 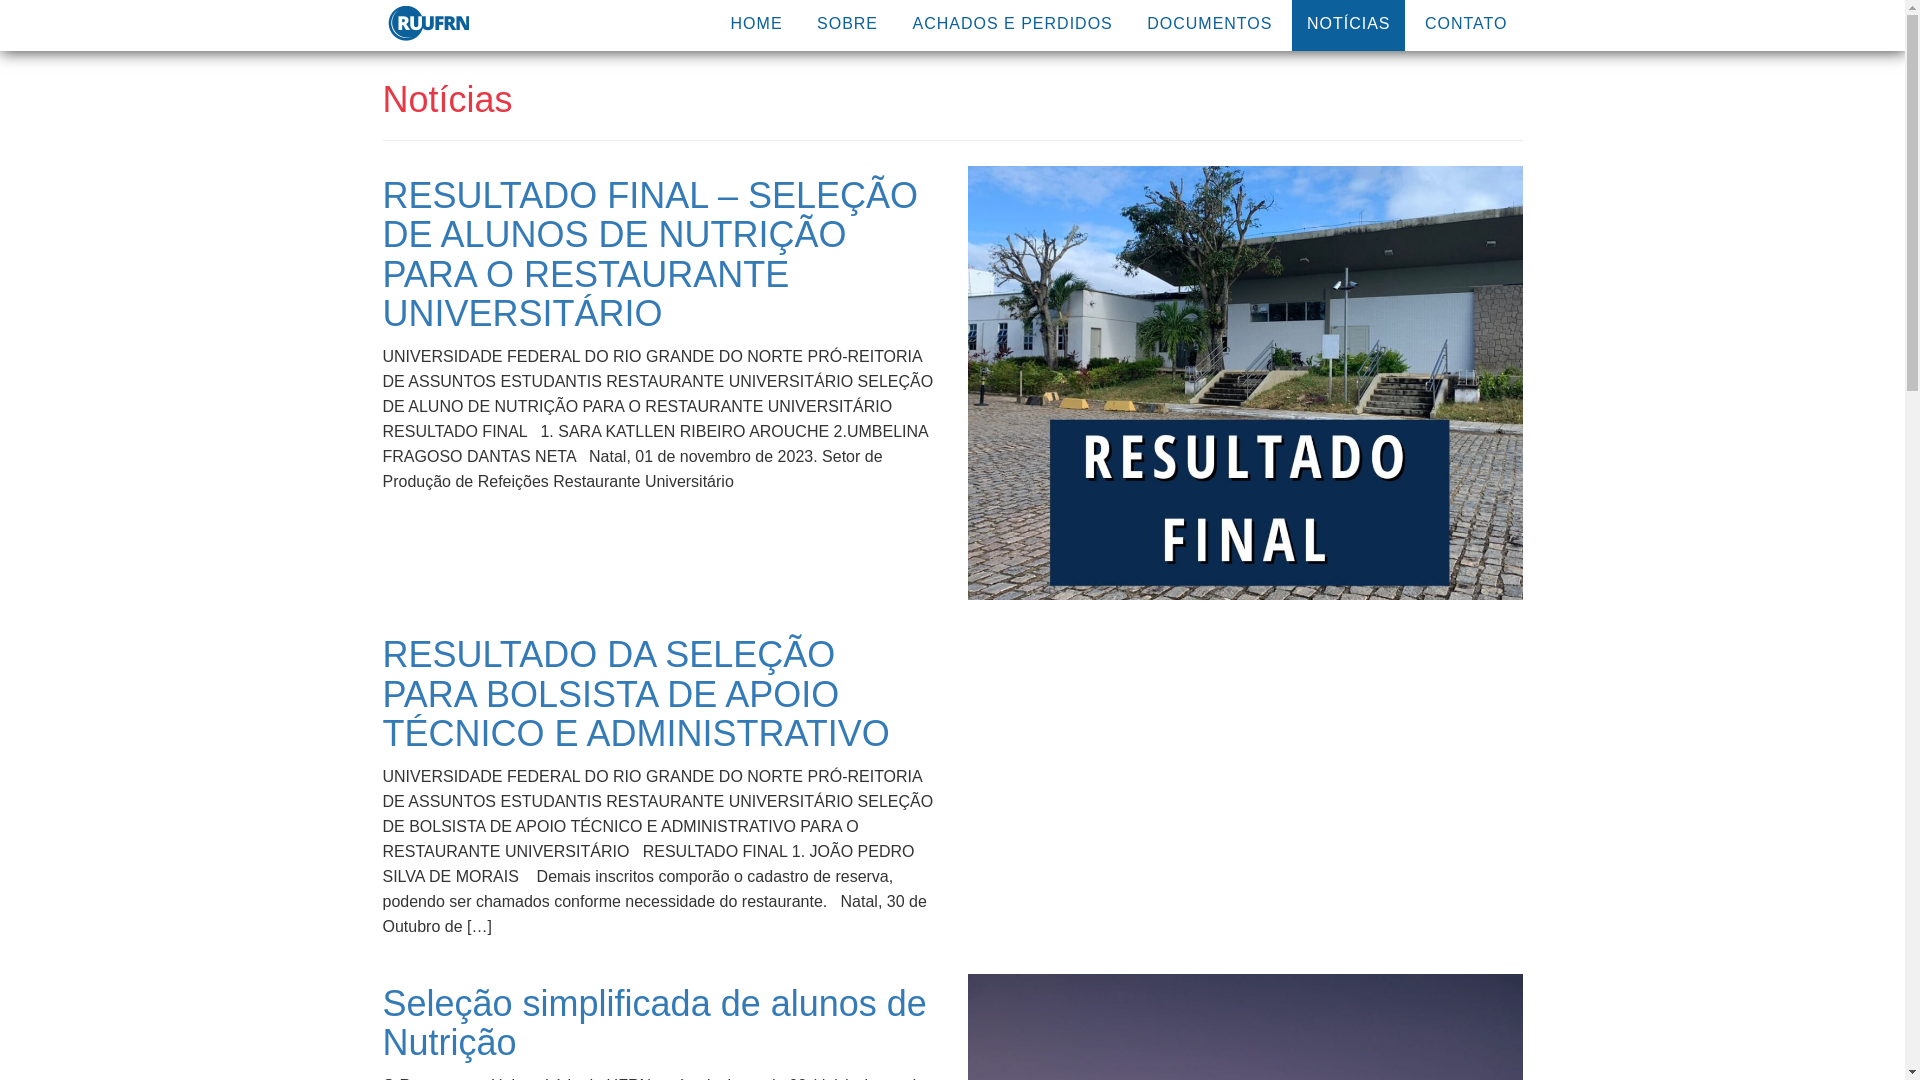 What do you see at coordinates (1210, 24) in the screenshot?
I see `DOCUMENTOS` at bounding box center [1210, 24].